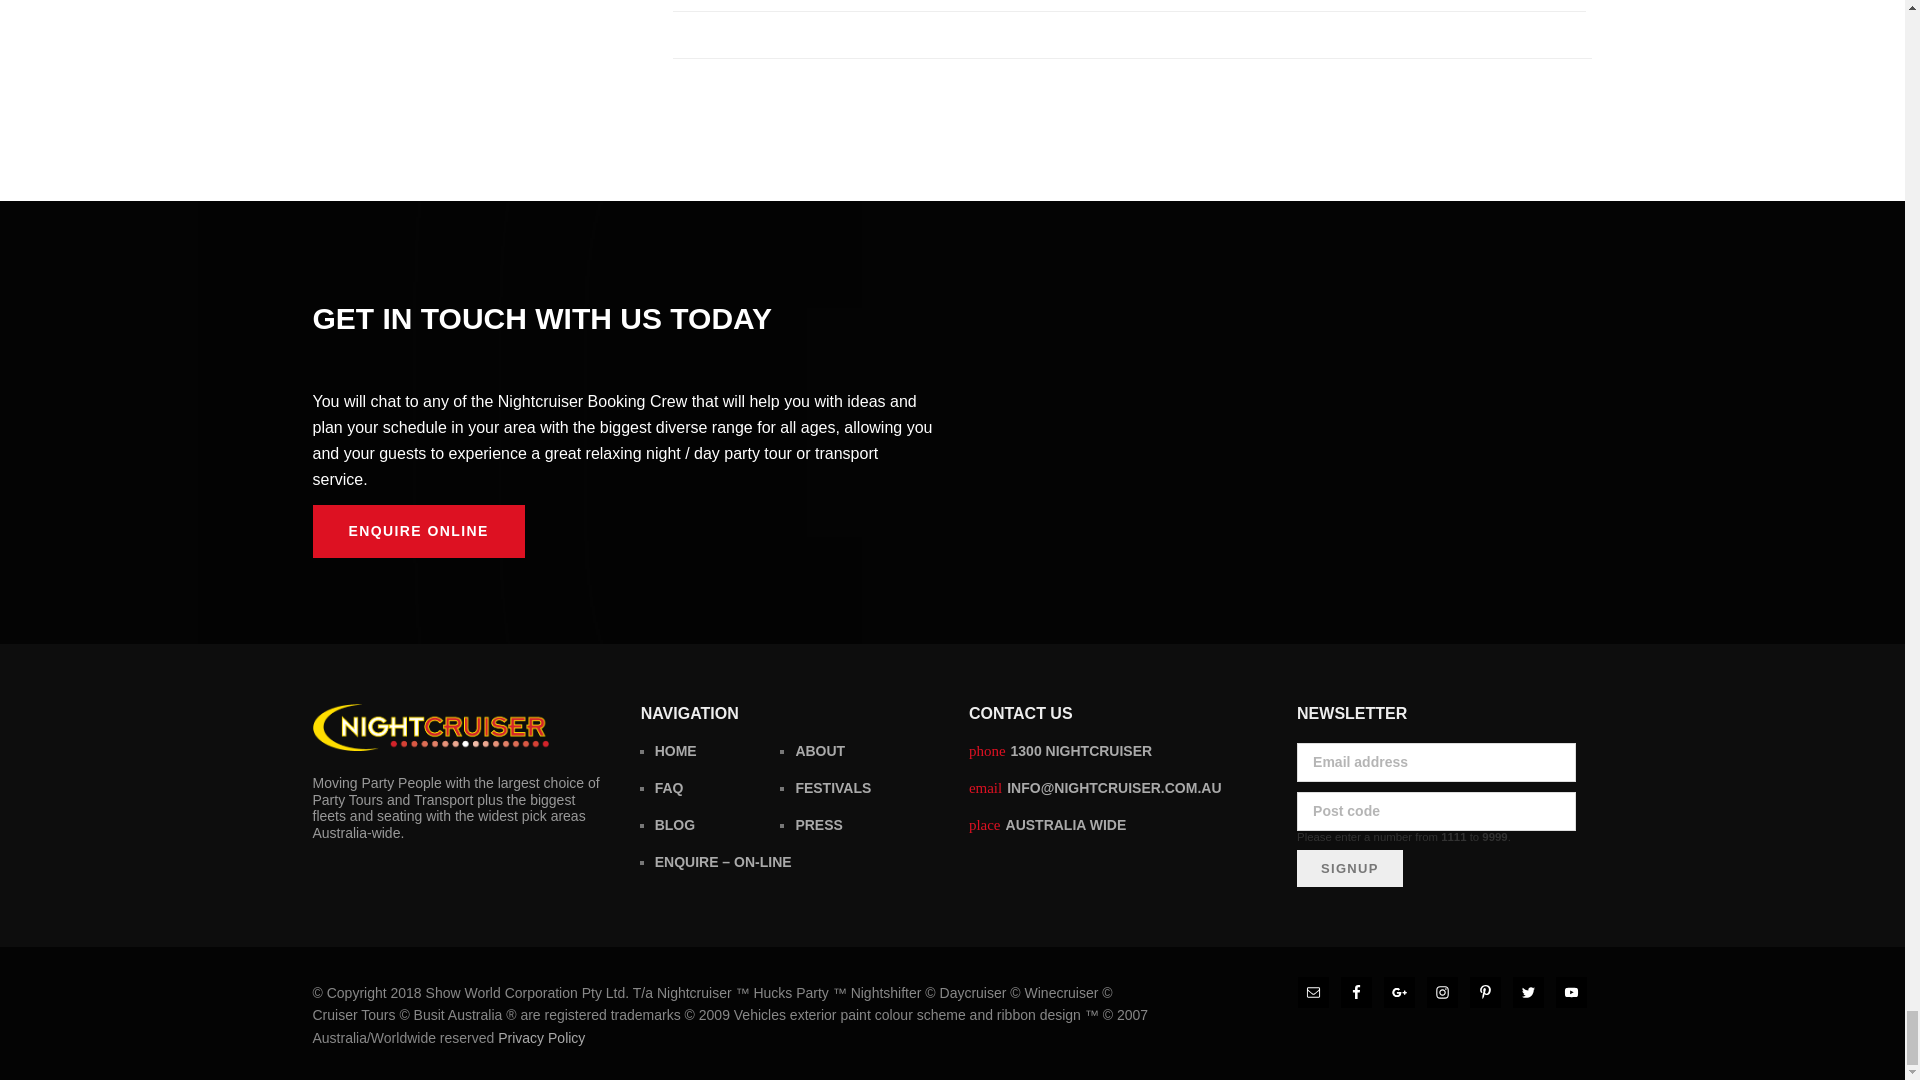  What do you see at coordinates (832, 787) in the screenshot?
I see `FESTIVALS` at bounding box center [832, 787].